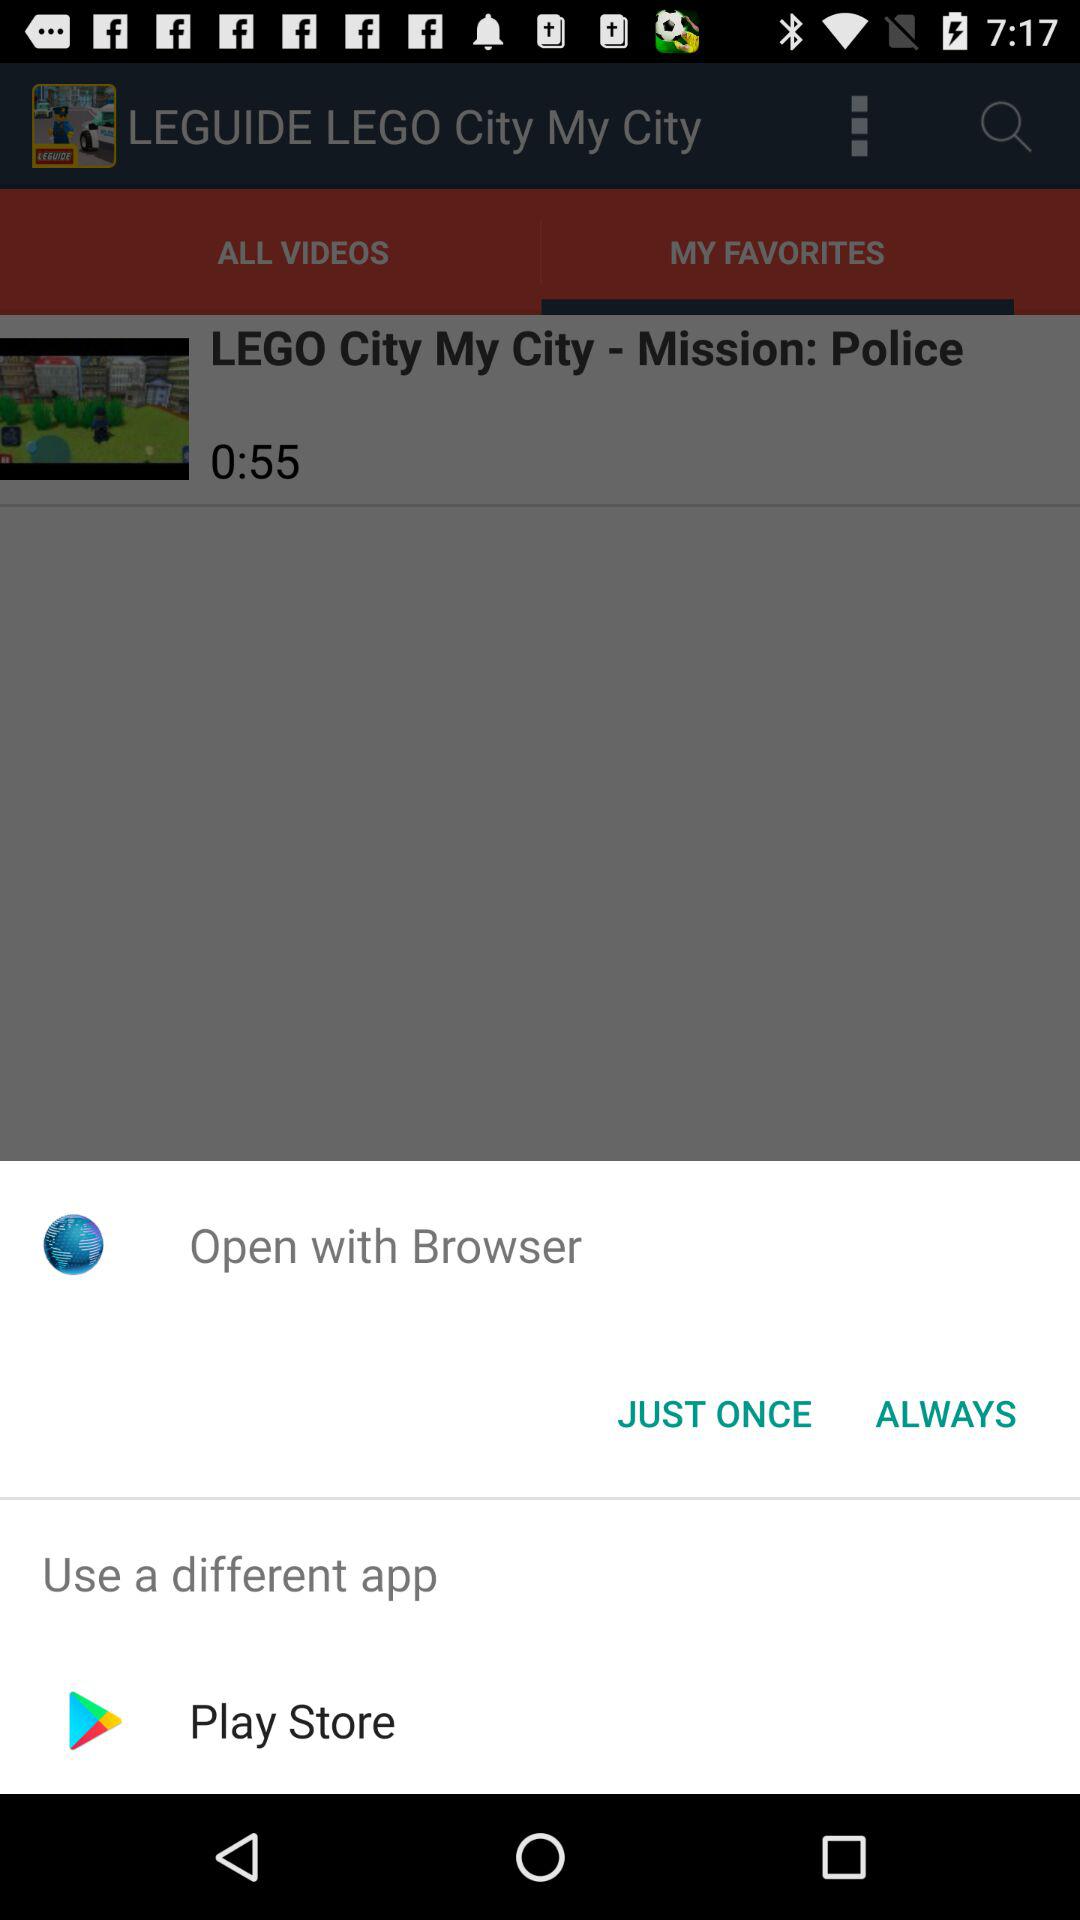 The image size is (1080, 1920). Describe the element at coordinates (714, 1413) in the screenshot. I see `flip until just once` at that location.